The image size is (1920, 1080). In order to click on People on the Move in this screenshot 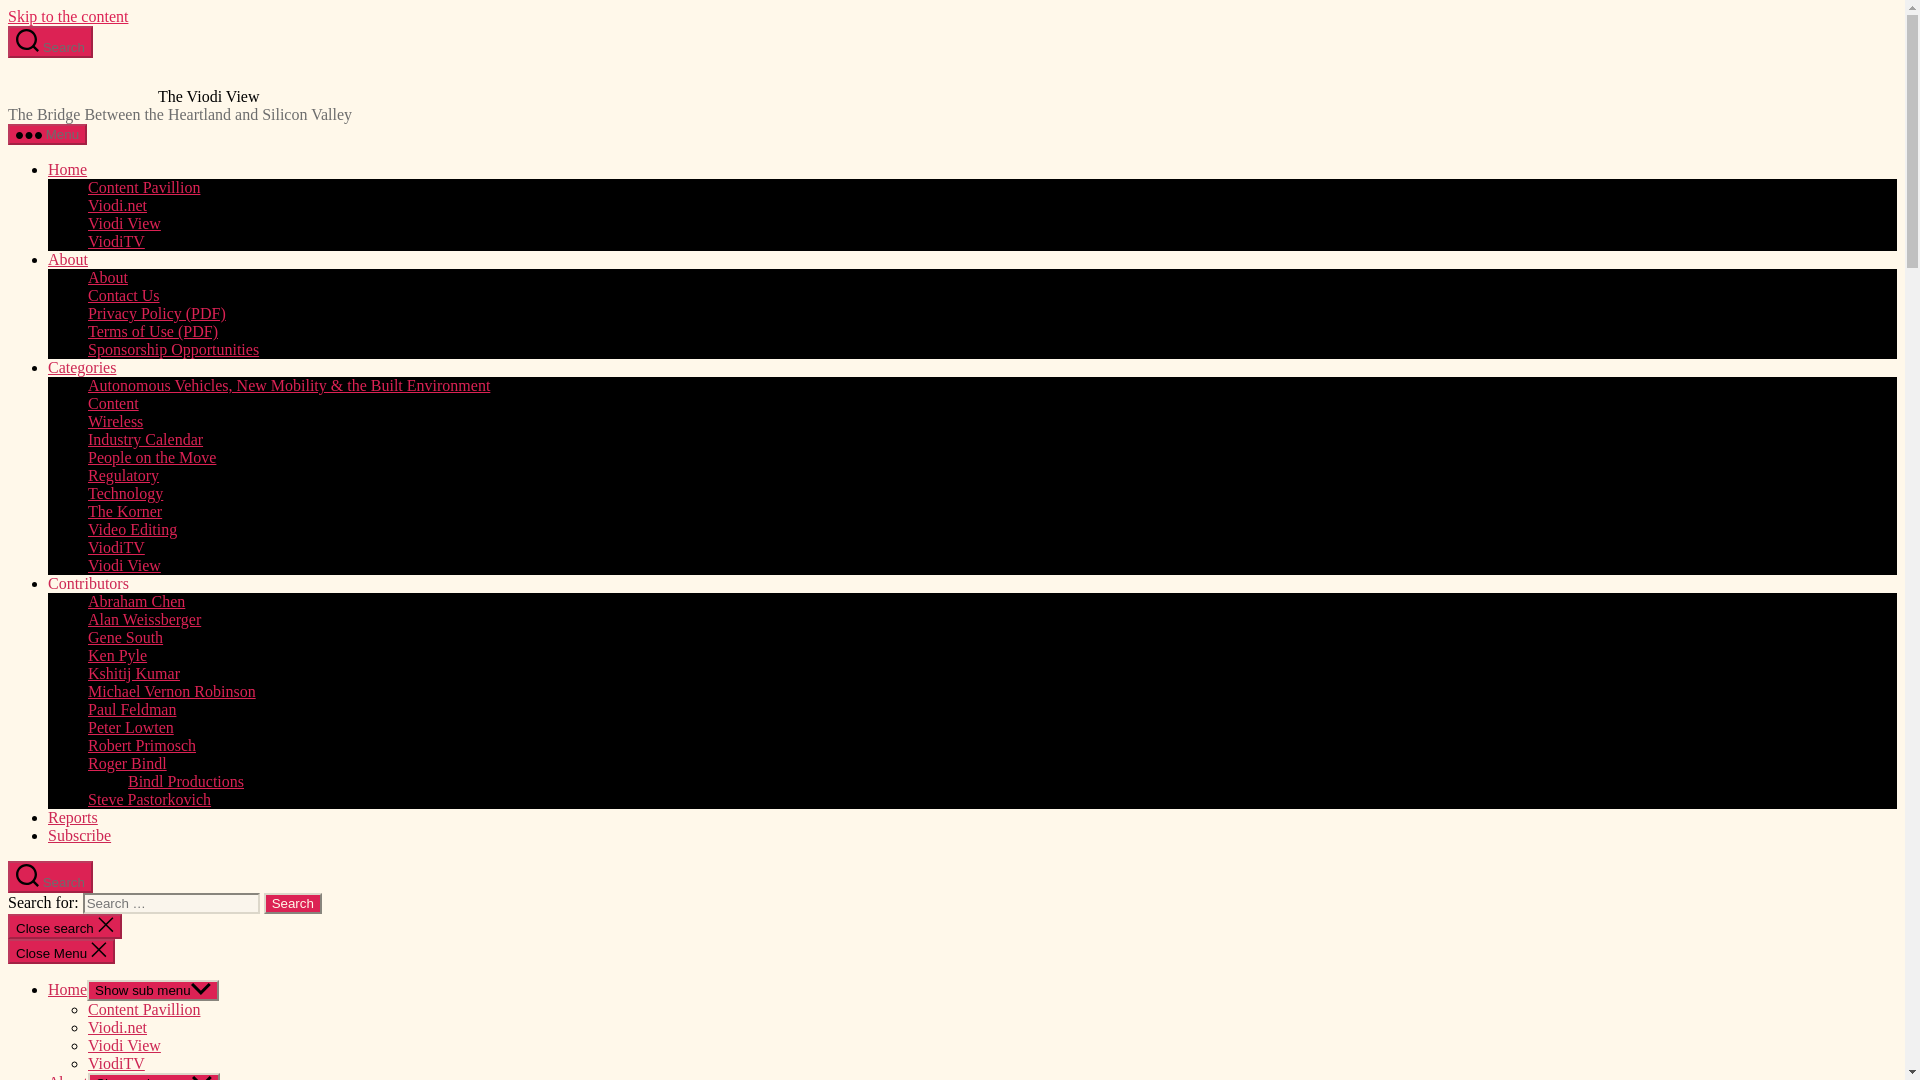, I will do `click(152, 457)`.